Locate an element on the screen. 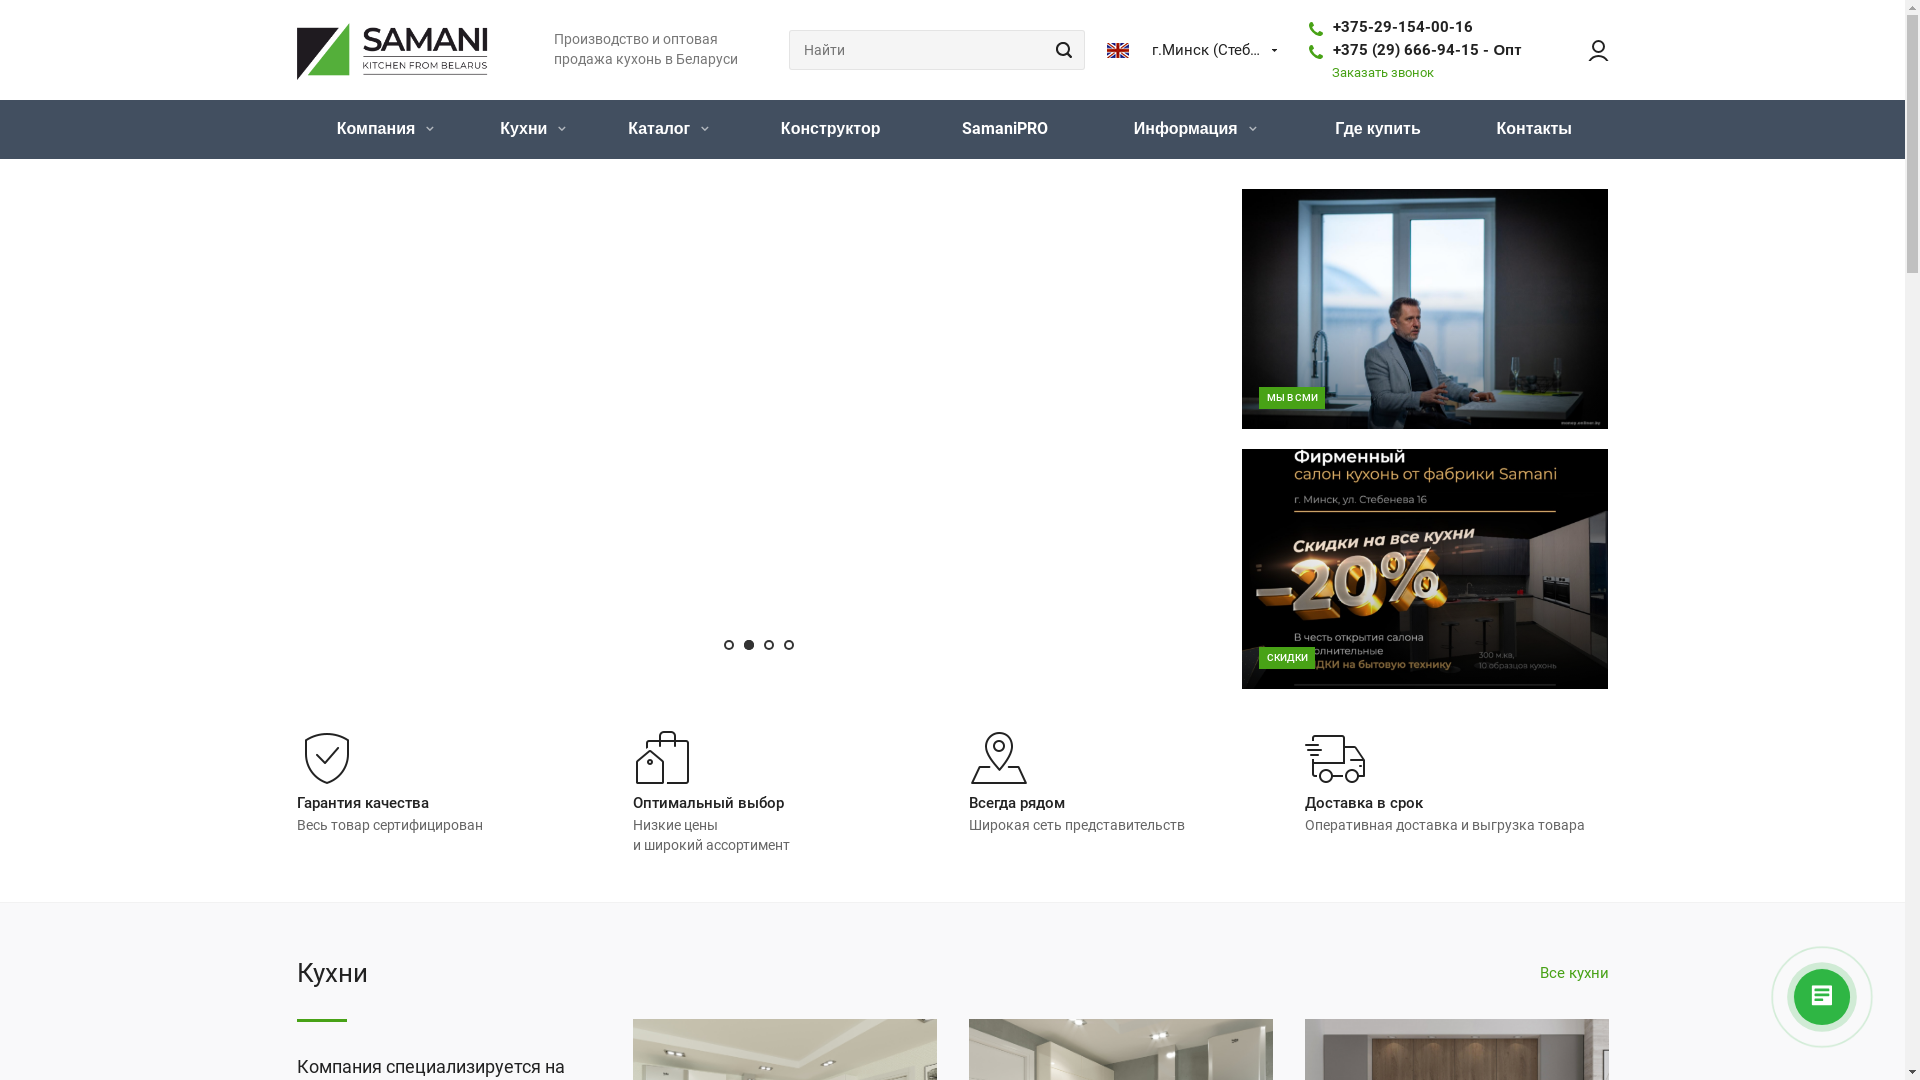 Image resolution: width=1920 pixels, height=1080 pixels. 2 is located at coordinates (749, 645).